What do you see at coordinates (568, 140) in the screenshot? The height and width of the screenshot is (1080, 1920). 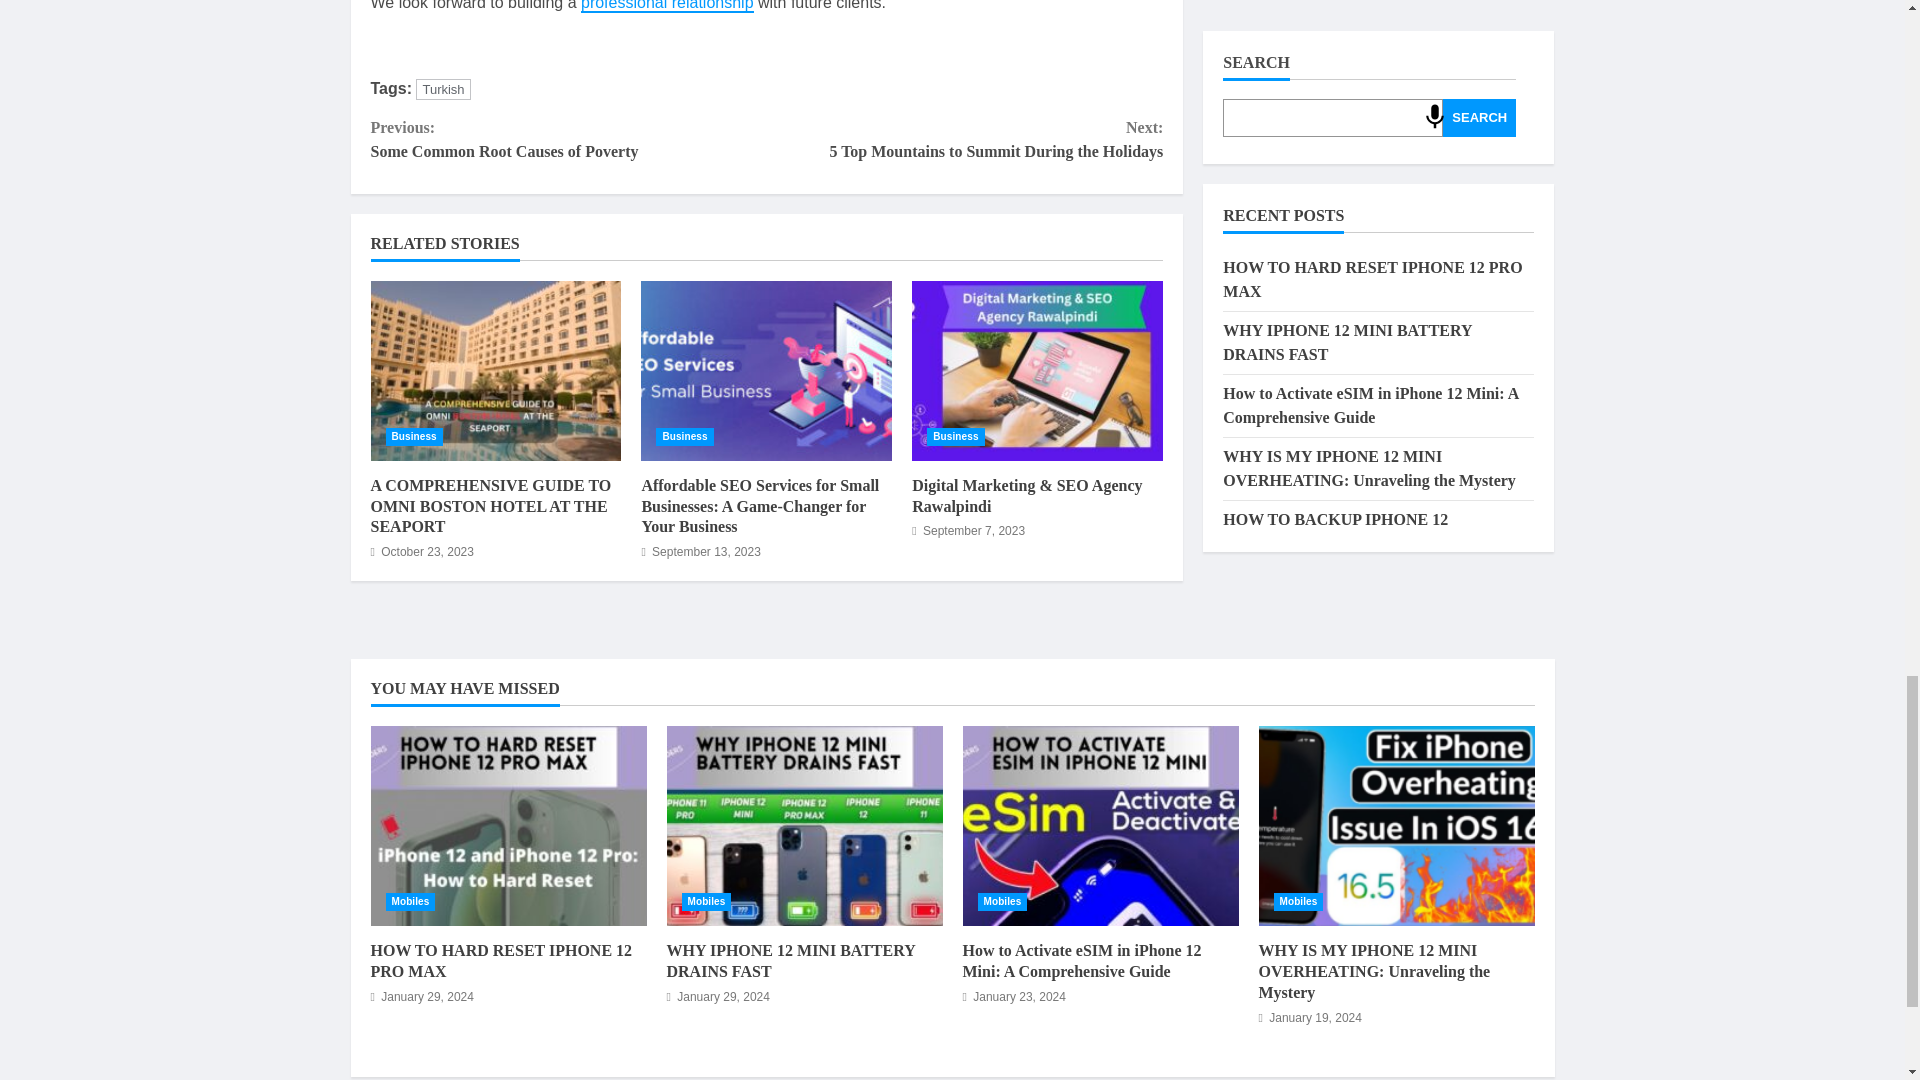 I see `Business` at bounding box center [568, 140].